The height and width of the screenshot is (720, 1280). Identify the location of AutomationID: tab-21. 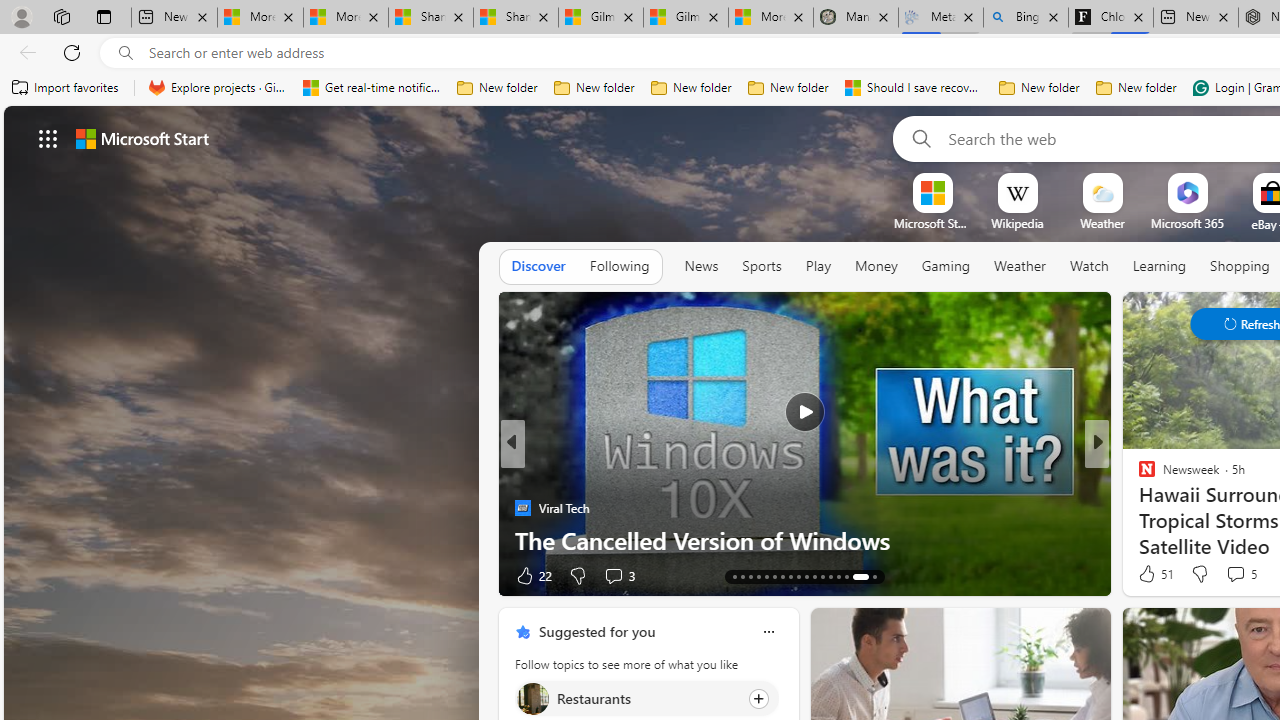
(766, 576).